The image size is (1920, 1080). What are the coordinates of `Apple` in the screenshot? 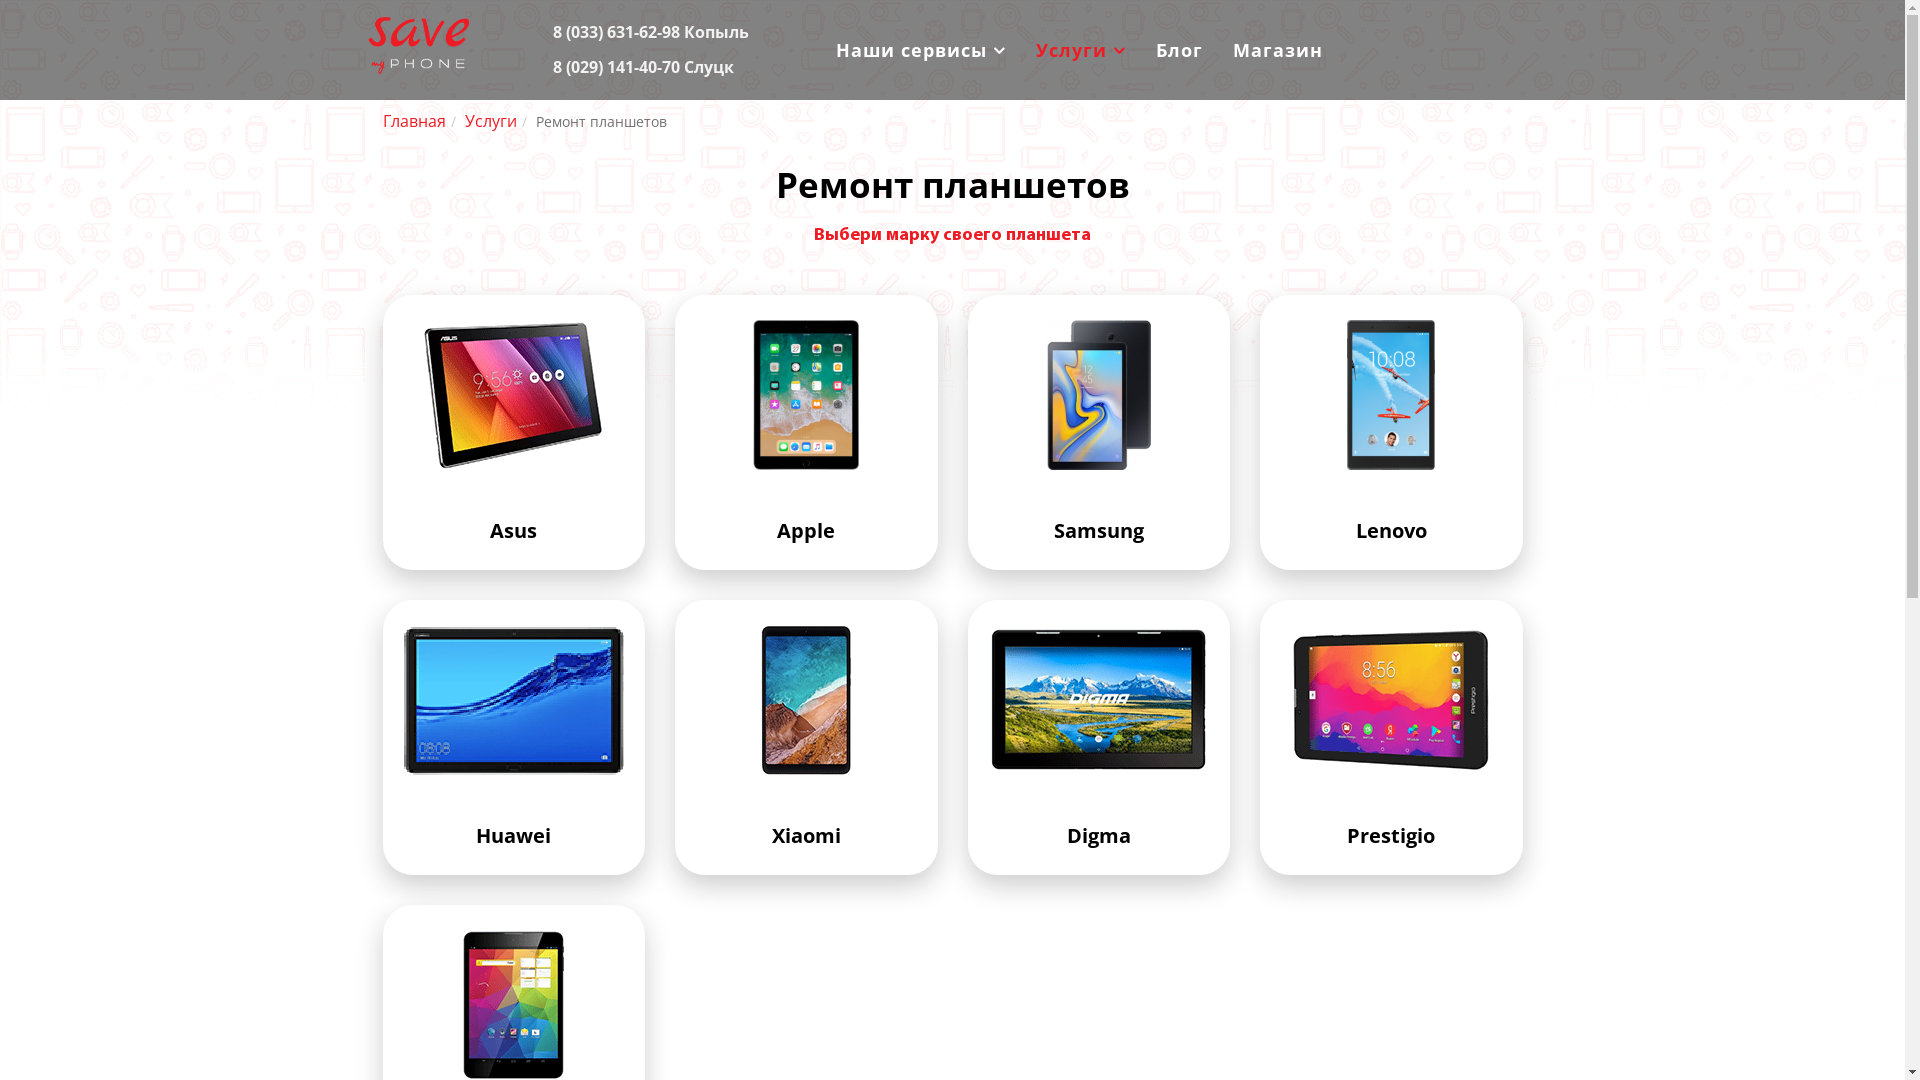 It's located at (806, 438).